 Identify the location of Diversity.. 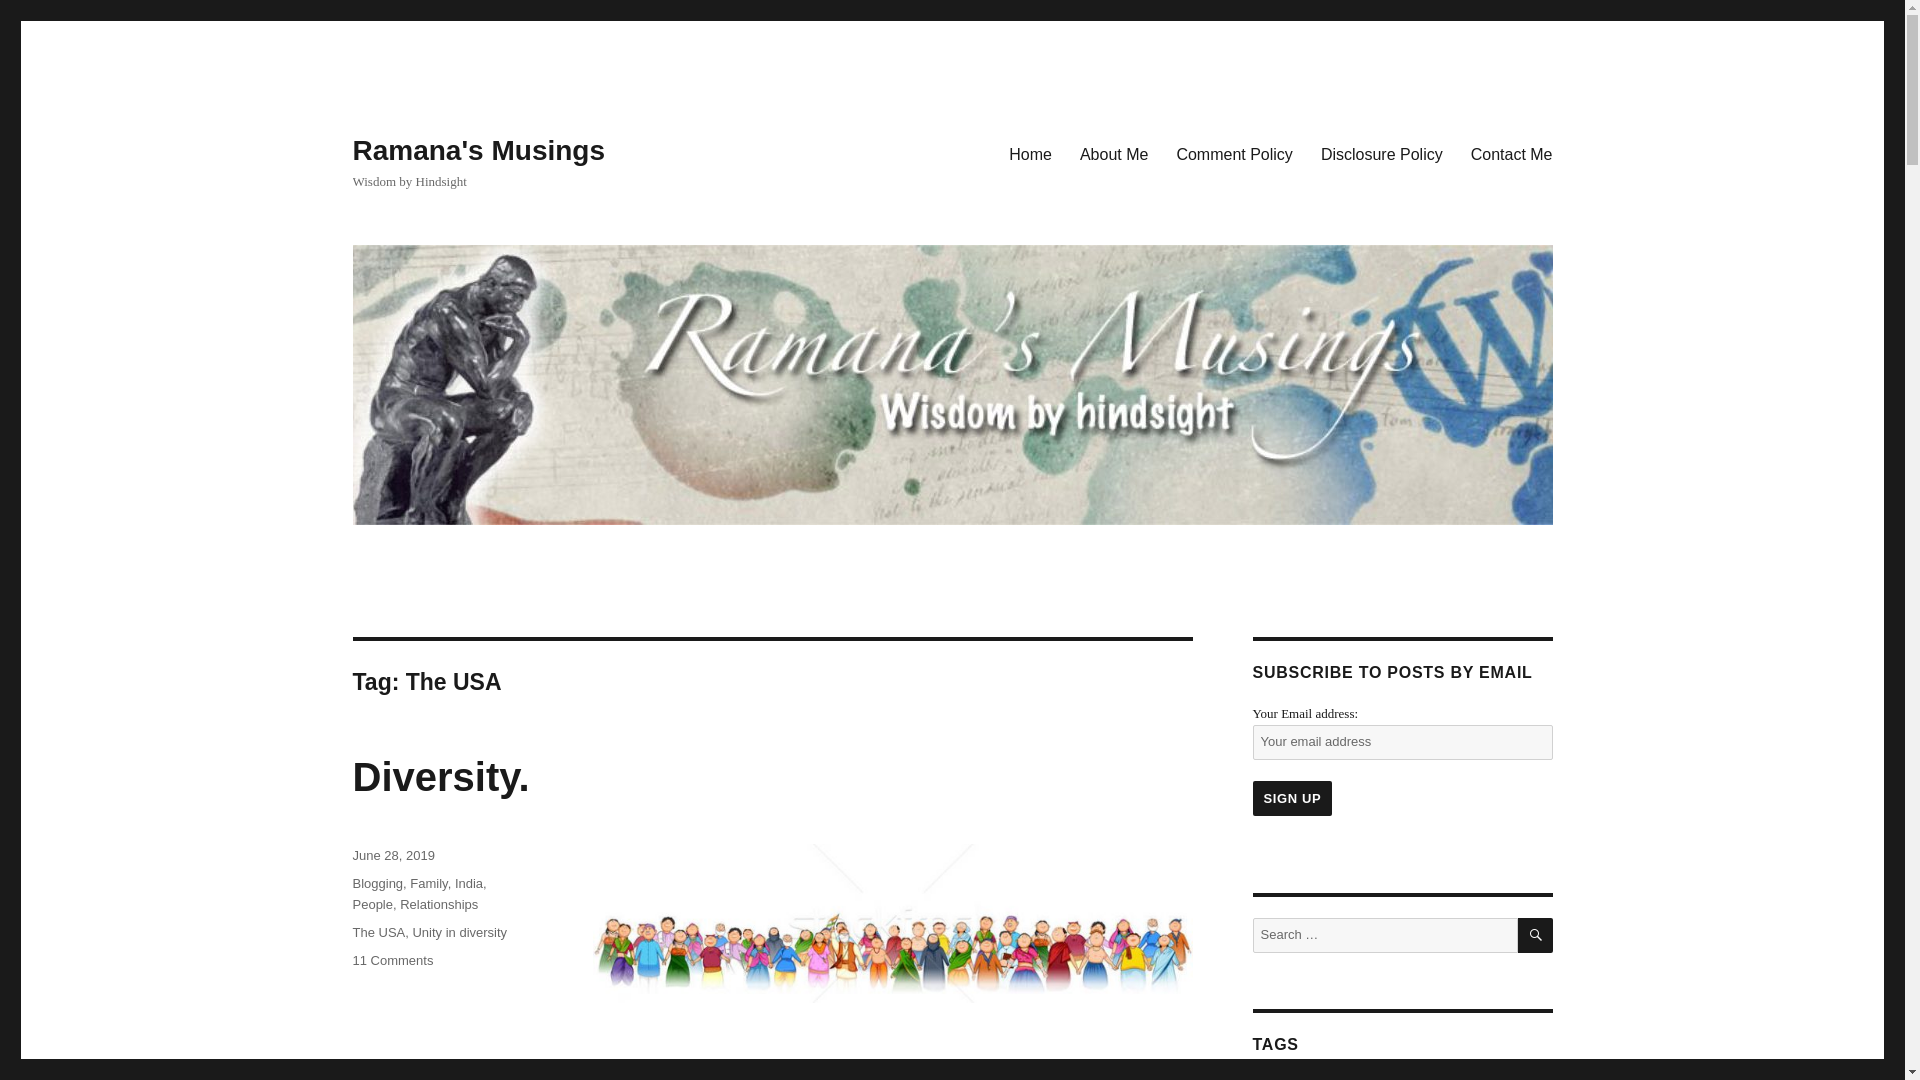
(440, 776).